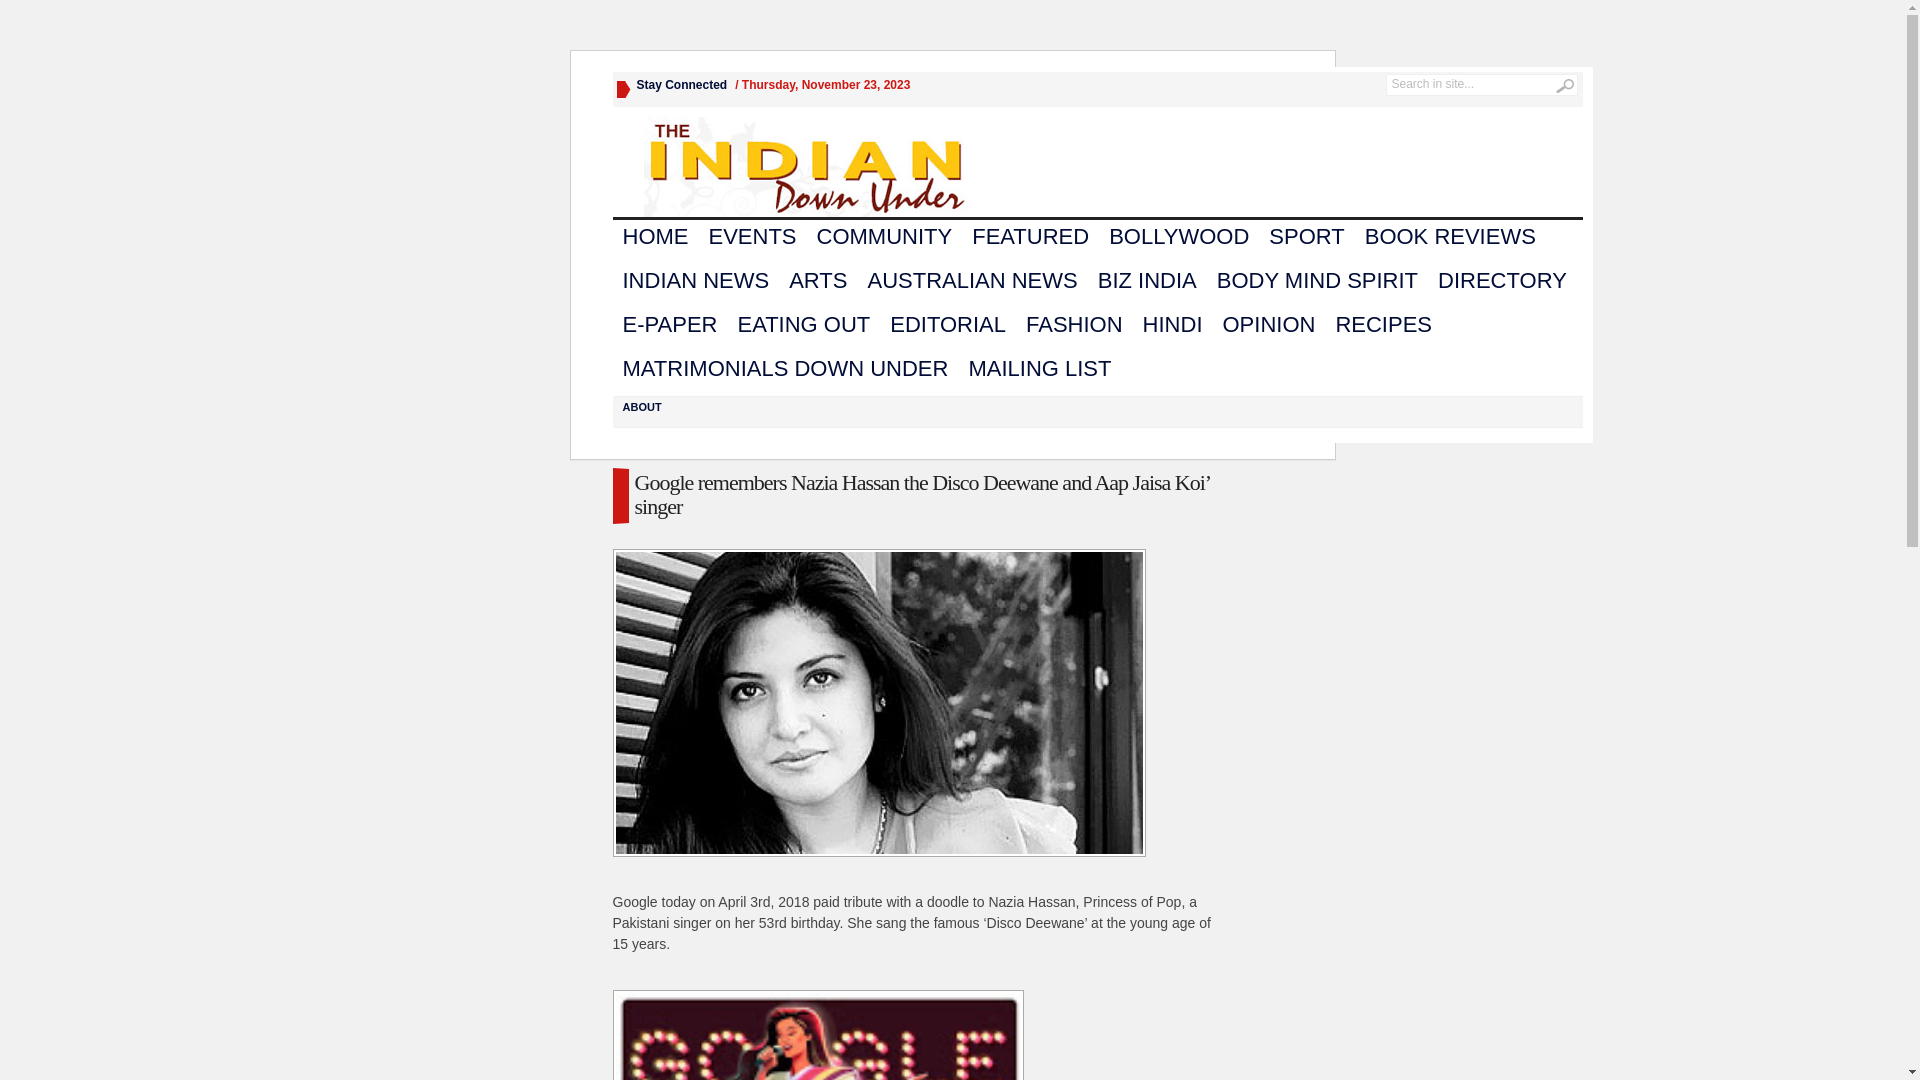 Image resolution: width=1920 pixels, height=1080 pixels. I want to click on BOLLYWOOD, so click(1179, 237).